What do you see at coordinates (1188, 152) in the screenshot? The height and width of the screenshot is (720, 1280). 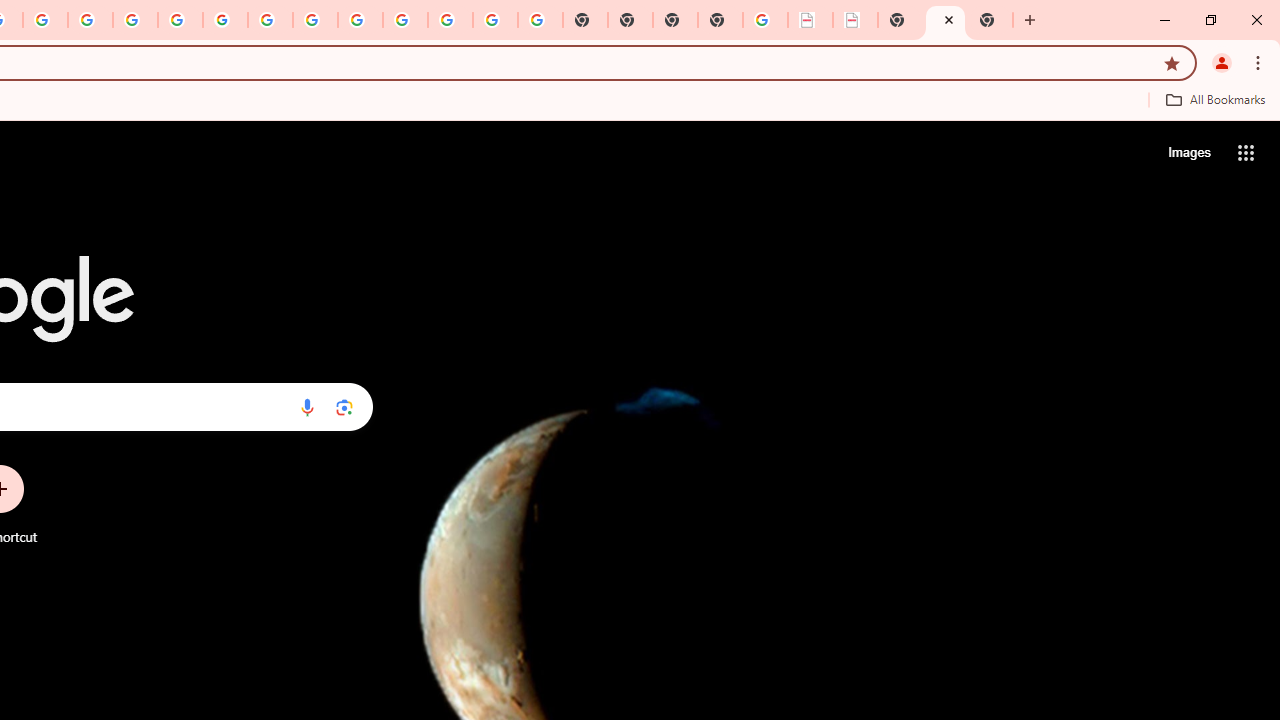 I see `Search for Images ` at bounding box center [1188, 152].